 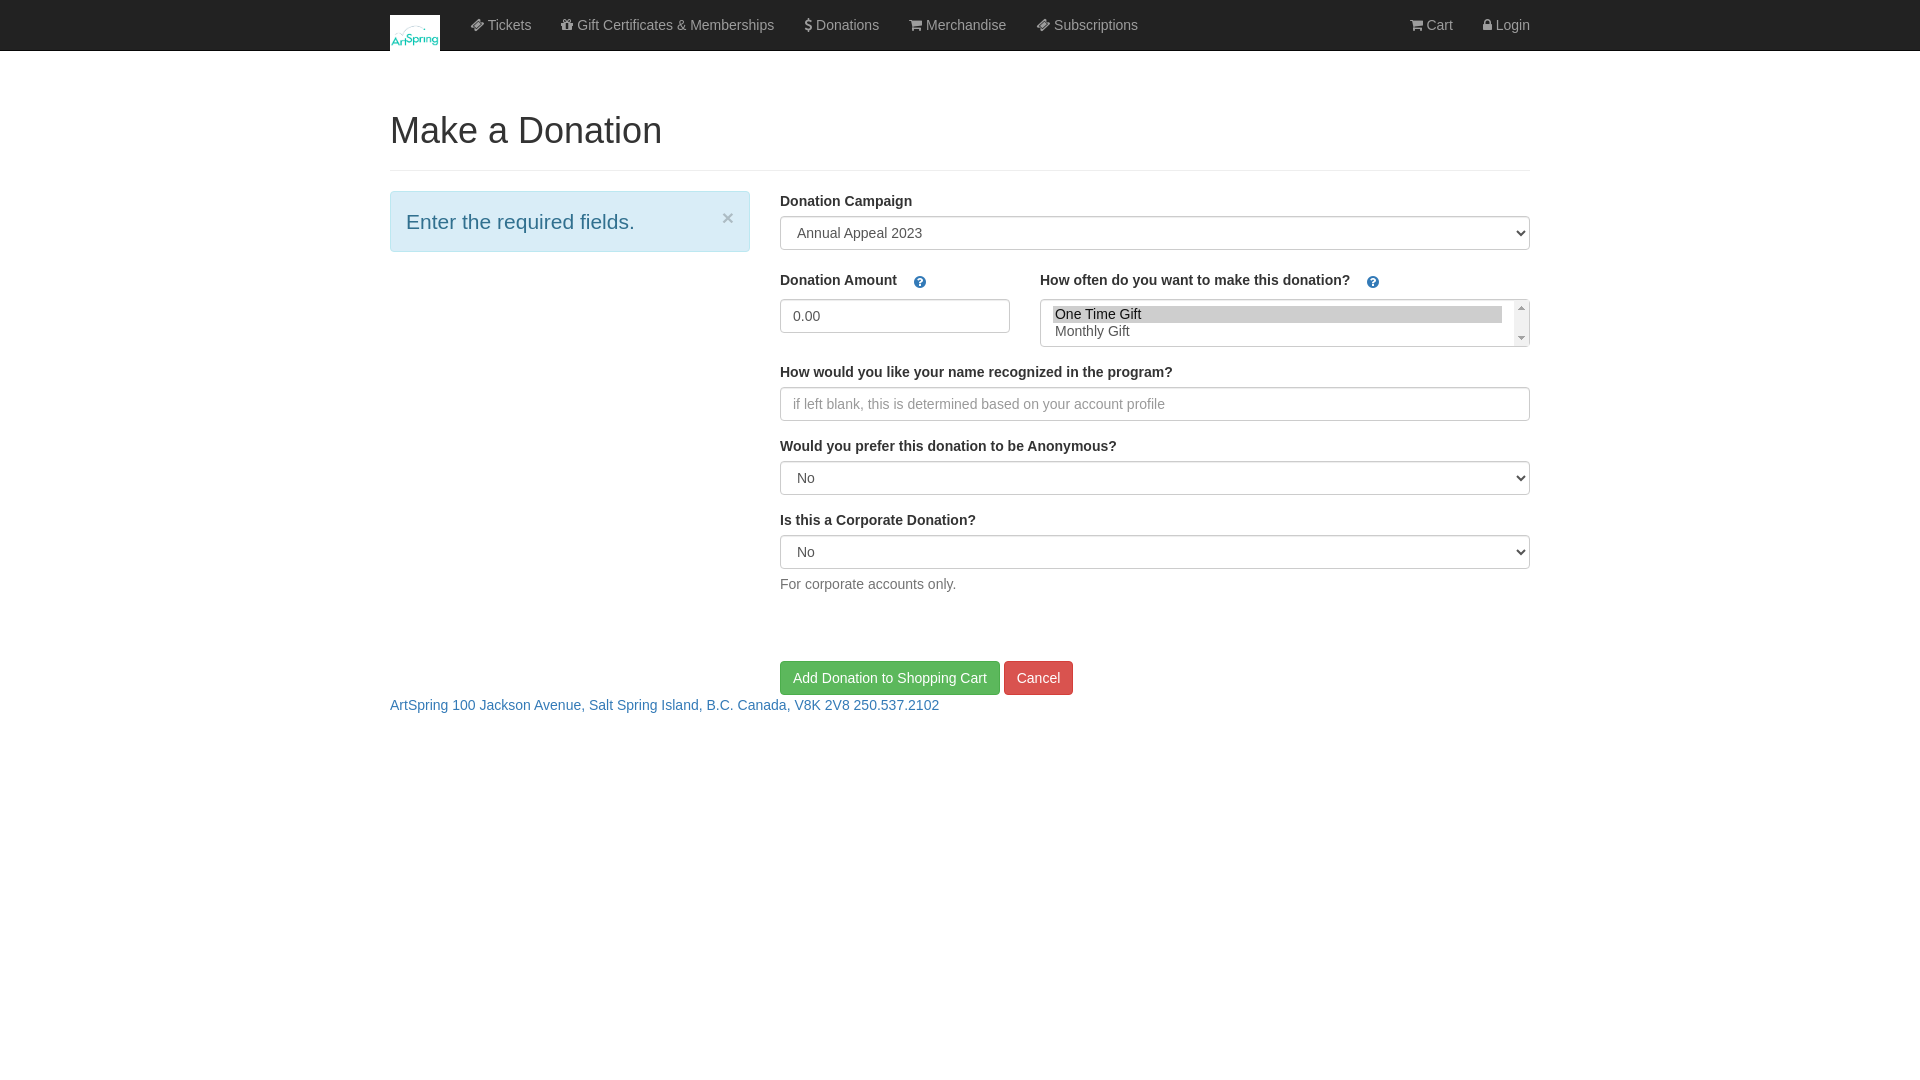 I want to click on Login, so click(x=1506, y=25).